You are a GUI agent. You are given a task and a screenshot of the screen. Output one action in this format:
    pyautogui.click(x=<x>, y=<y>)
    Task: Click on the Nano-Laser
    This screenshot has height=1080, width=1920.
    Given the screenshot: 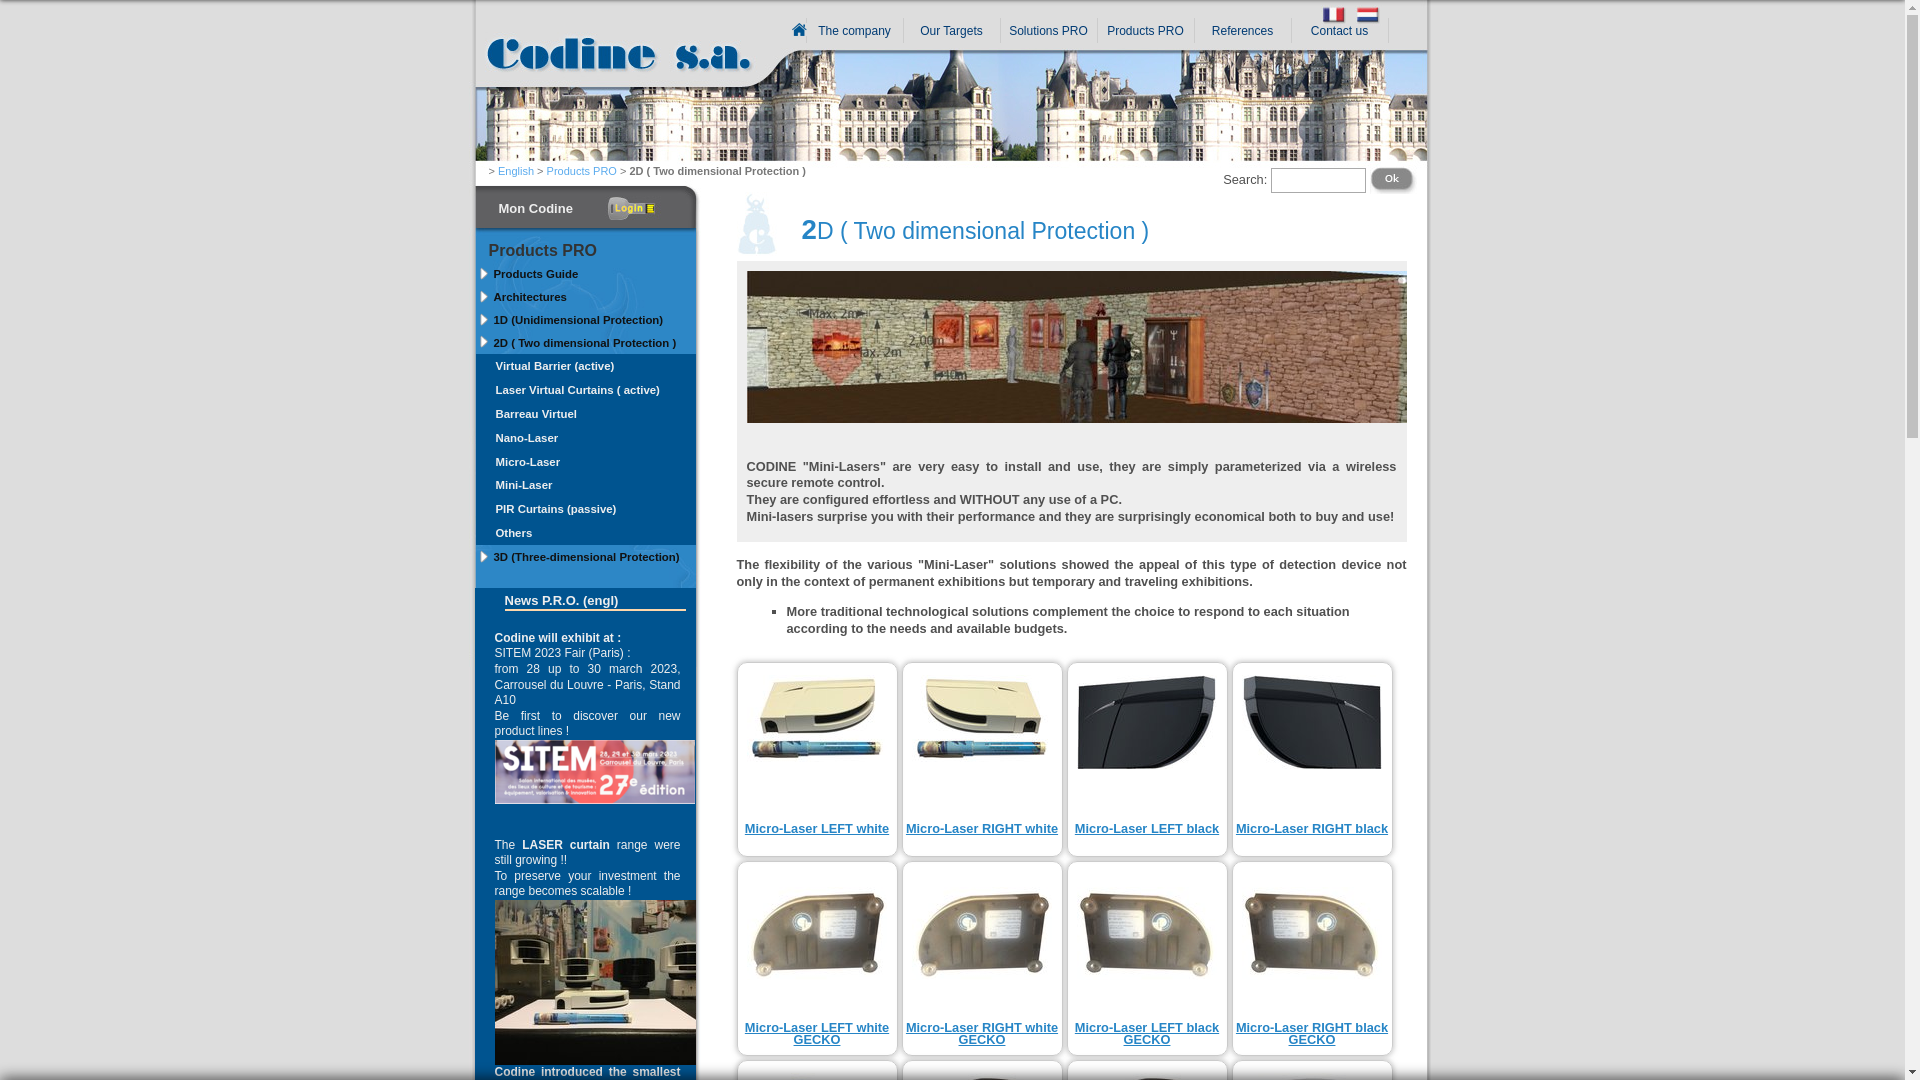 What is the action you would take?
    pyautogui.click(x=586, y=438)
    